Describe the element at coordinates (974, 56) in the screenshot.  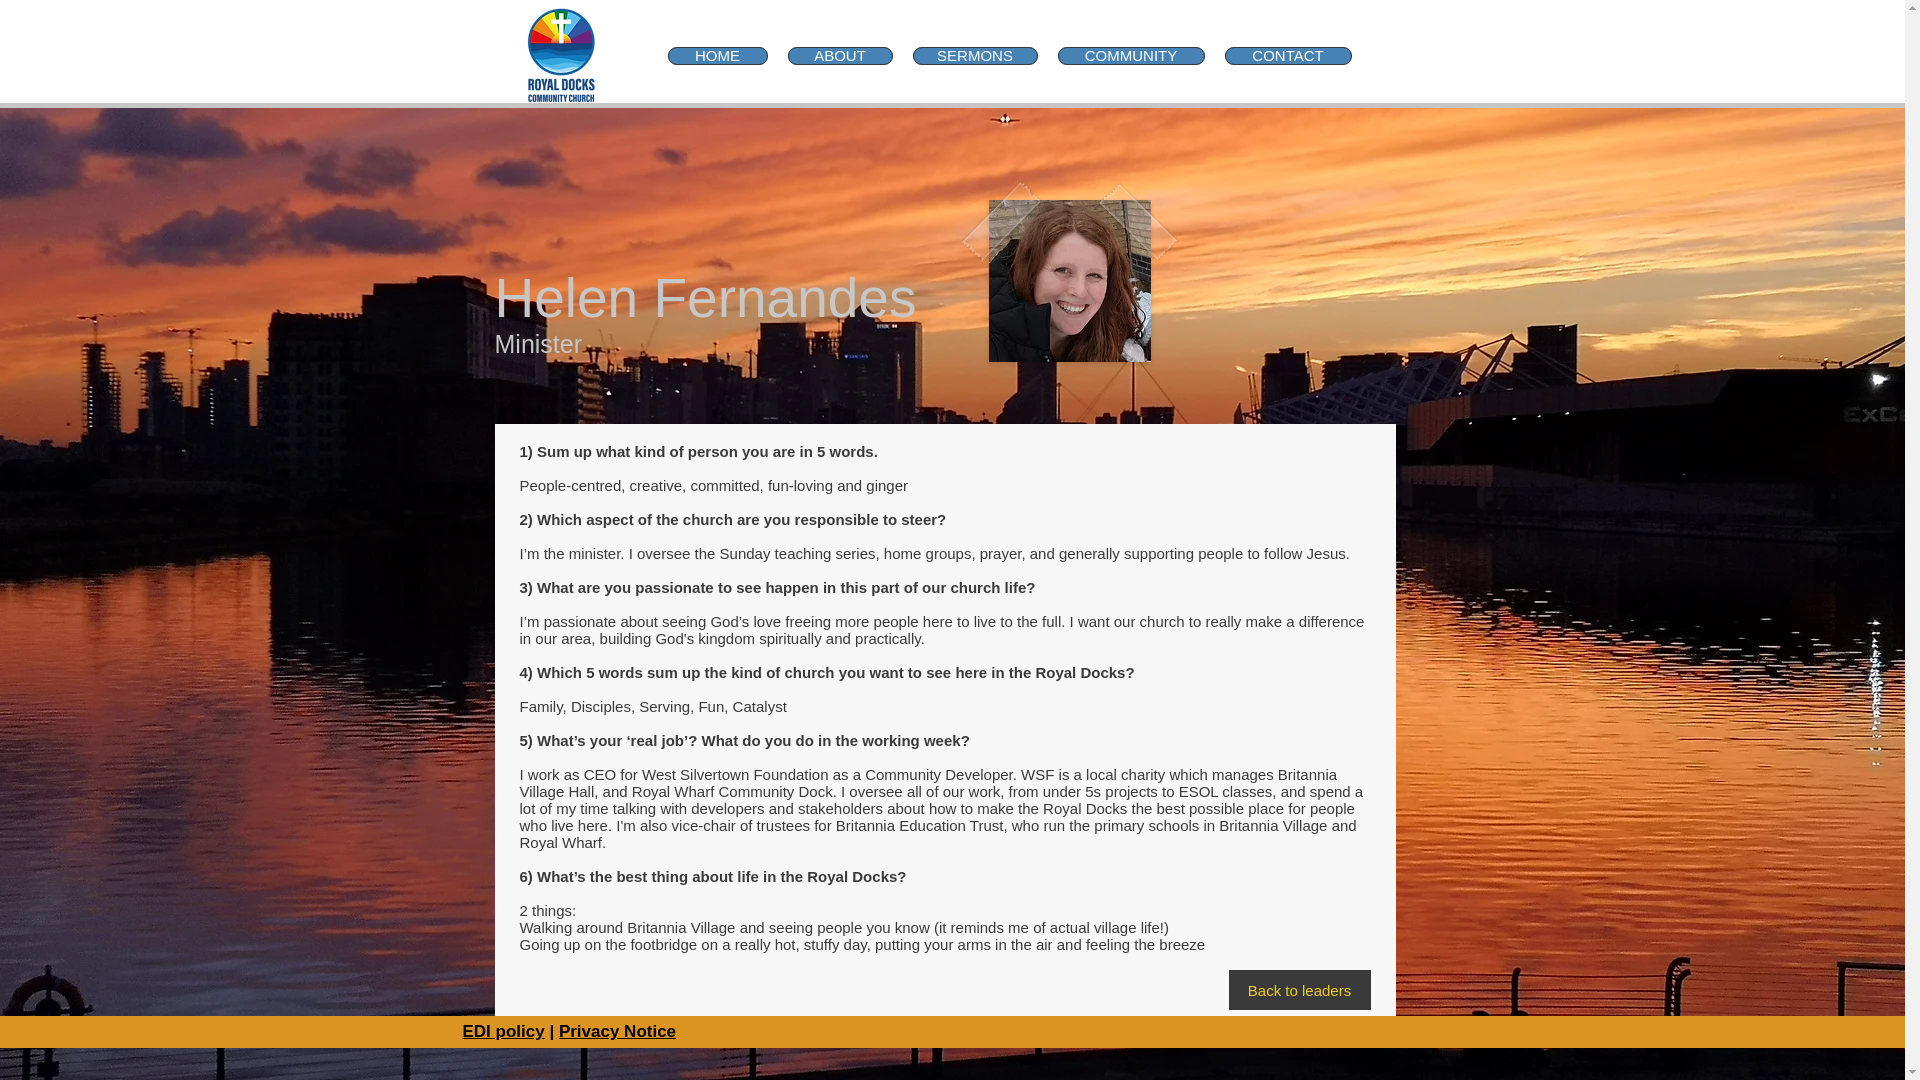
I see `SERMONS` at that location.